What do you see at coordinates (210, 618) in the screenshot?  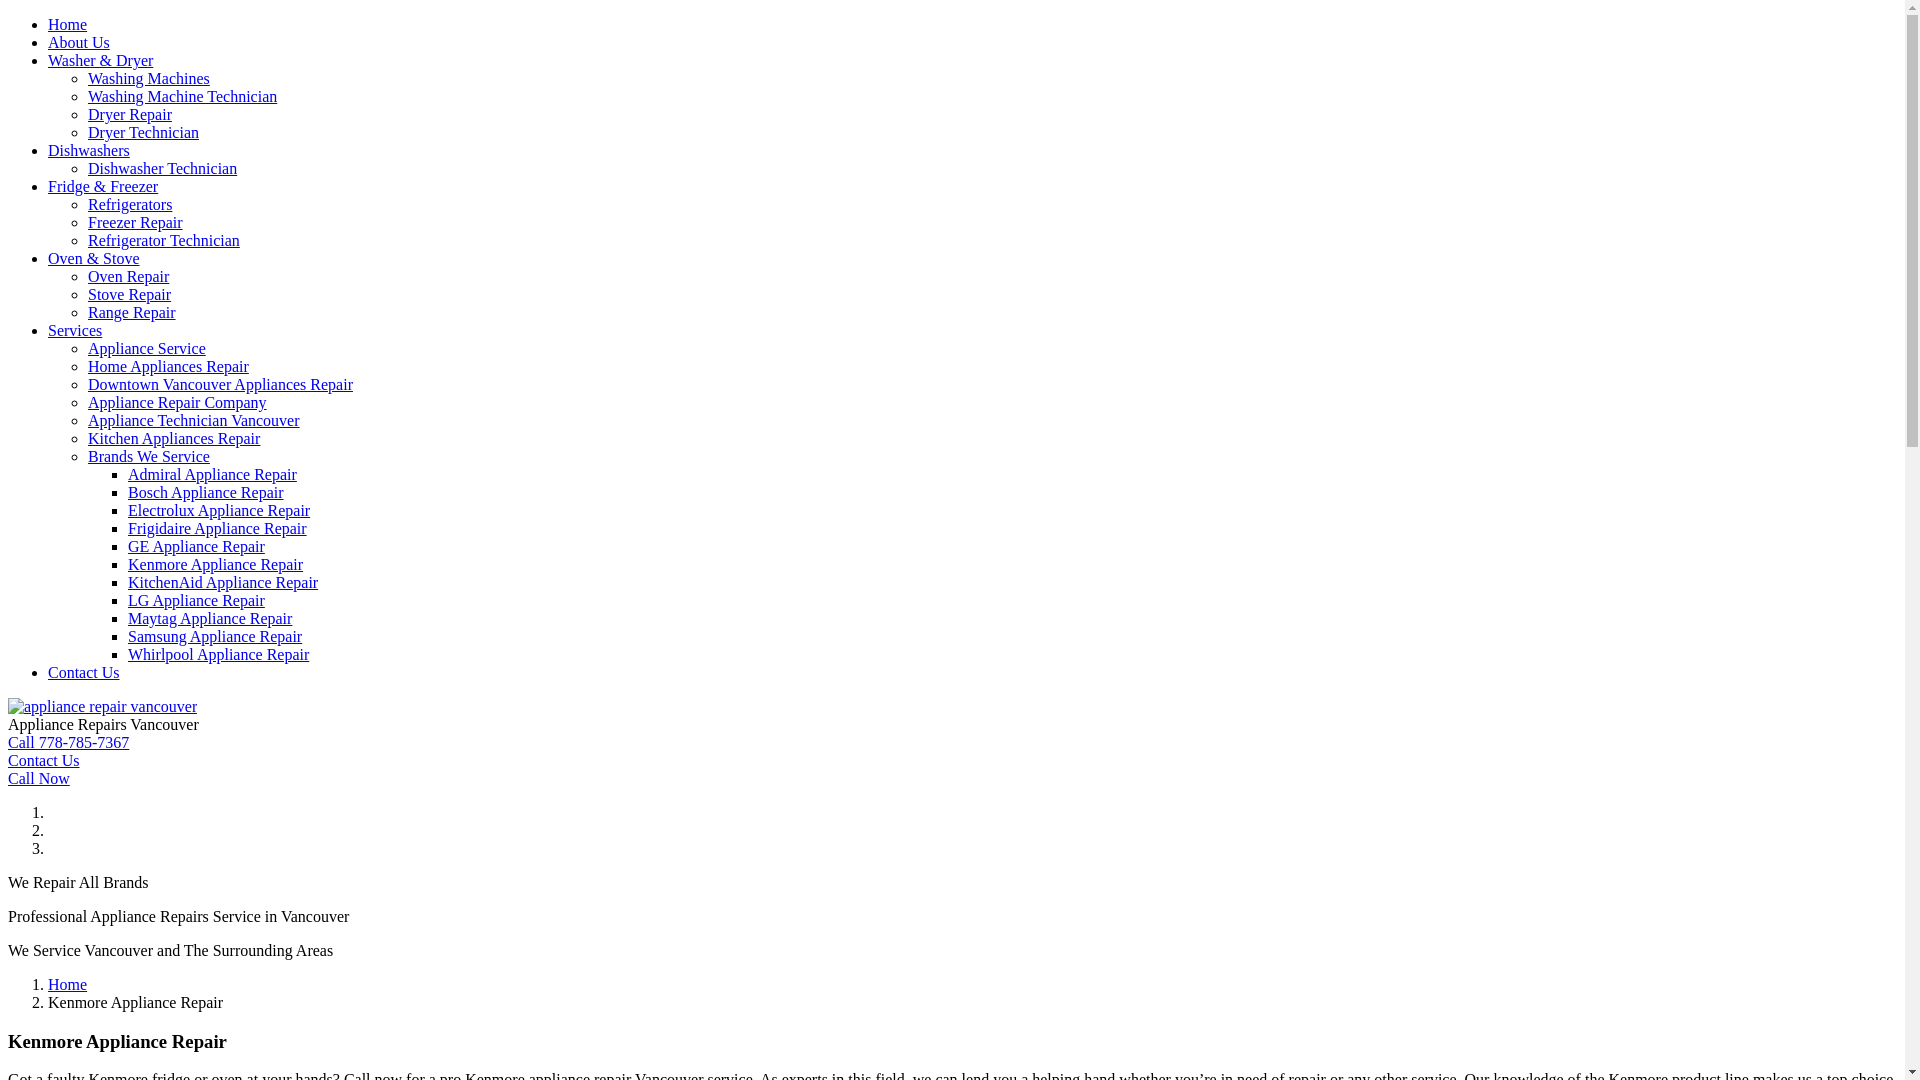 I see `Maytag Appliance Repair` at bounding box center [210, 618].